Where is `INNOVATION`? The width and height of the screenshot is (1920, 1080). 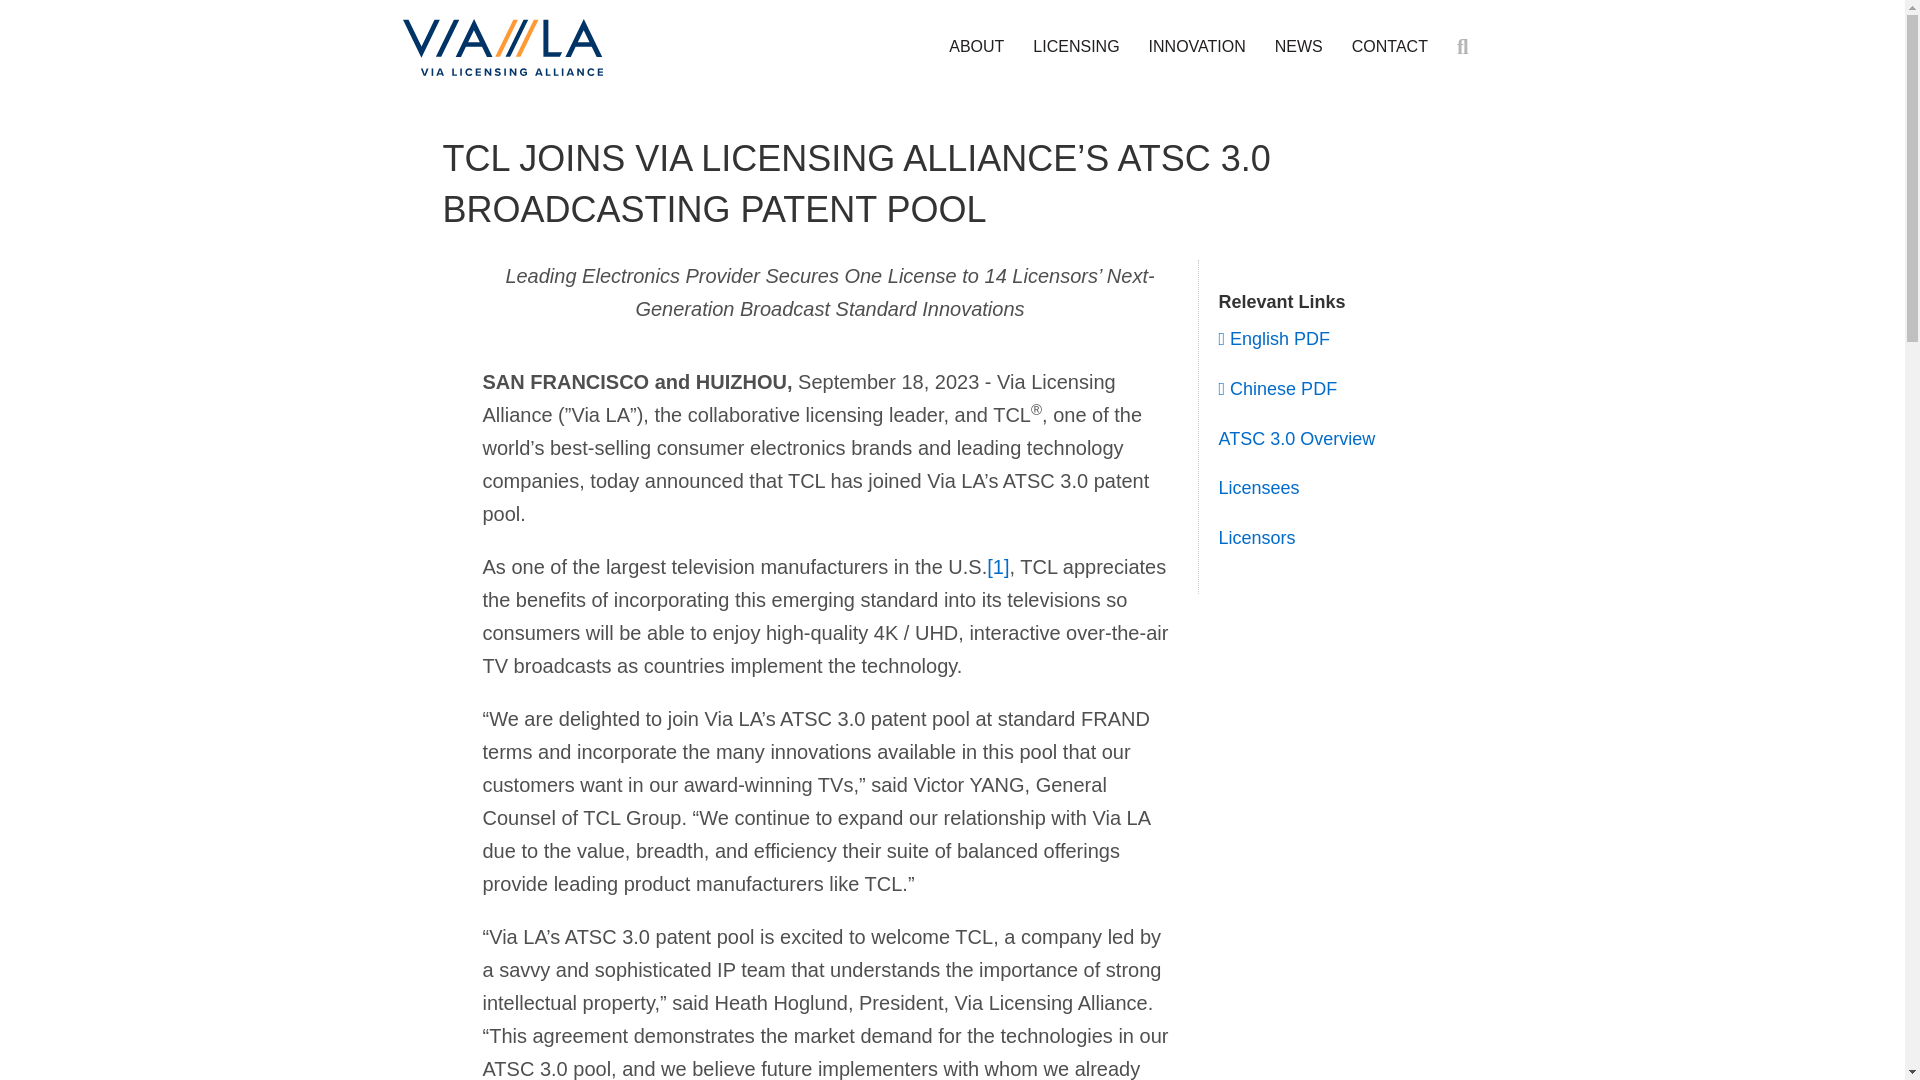
INNOVATION is located at coordinates (1196, 47).